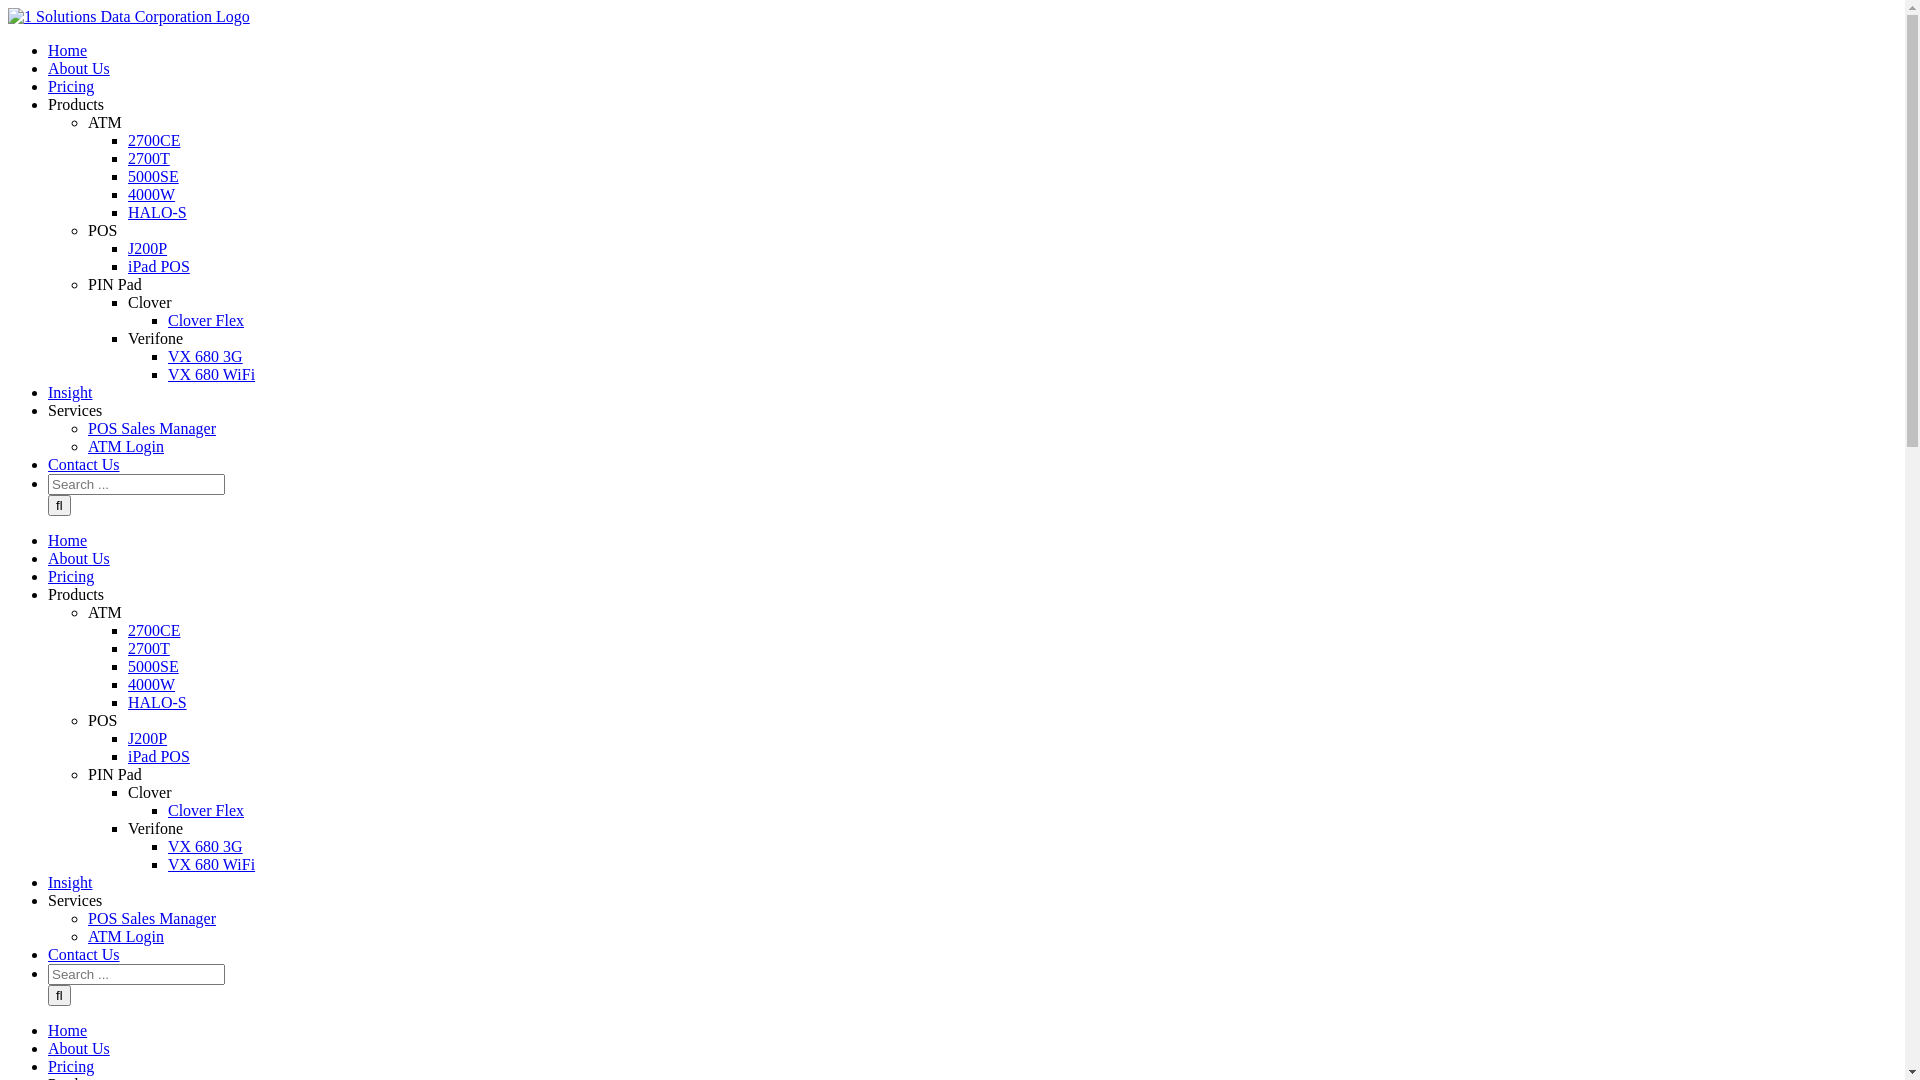  Describe the element at coordinates (206, 810) in the screenshot. I see `Clover Flex` at that location.